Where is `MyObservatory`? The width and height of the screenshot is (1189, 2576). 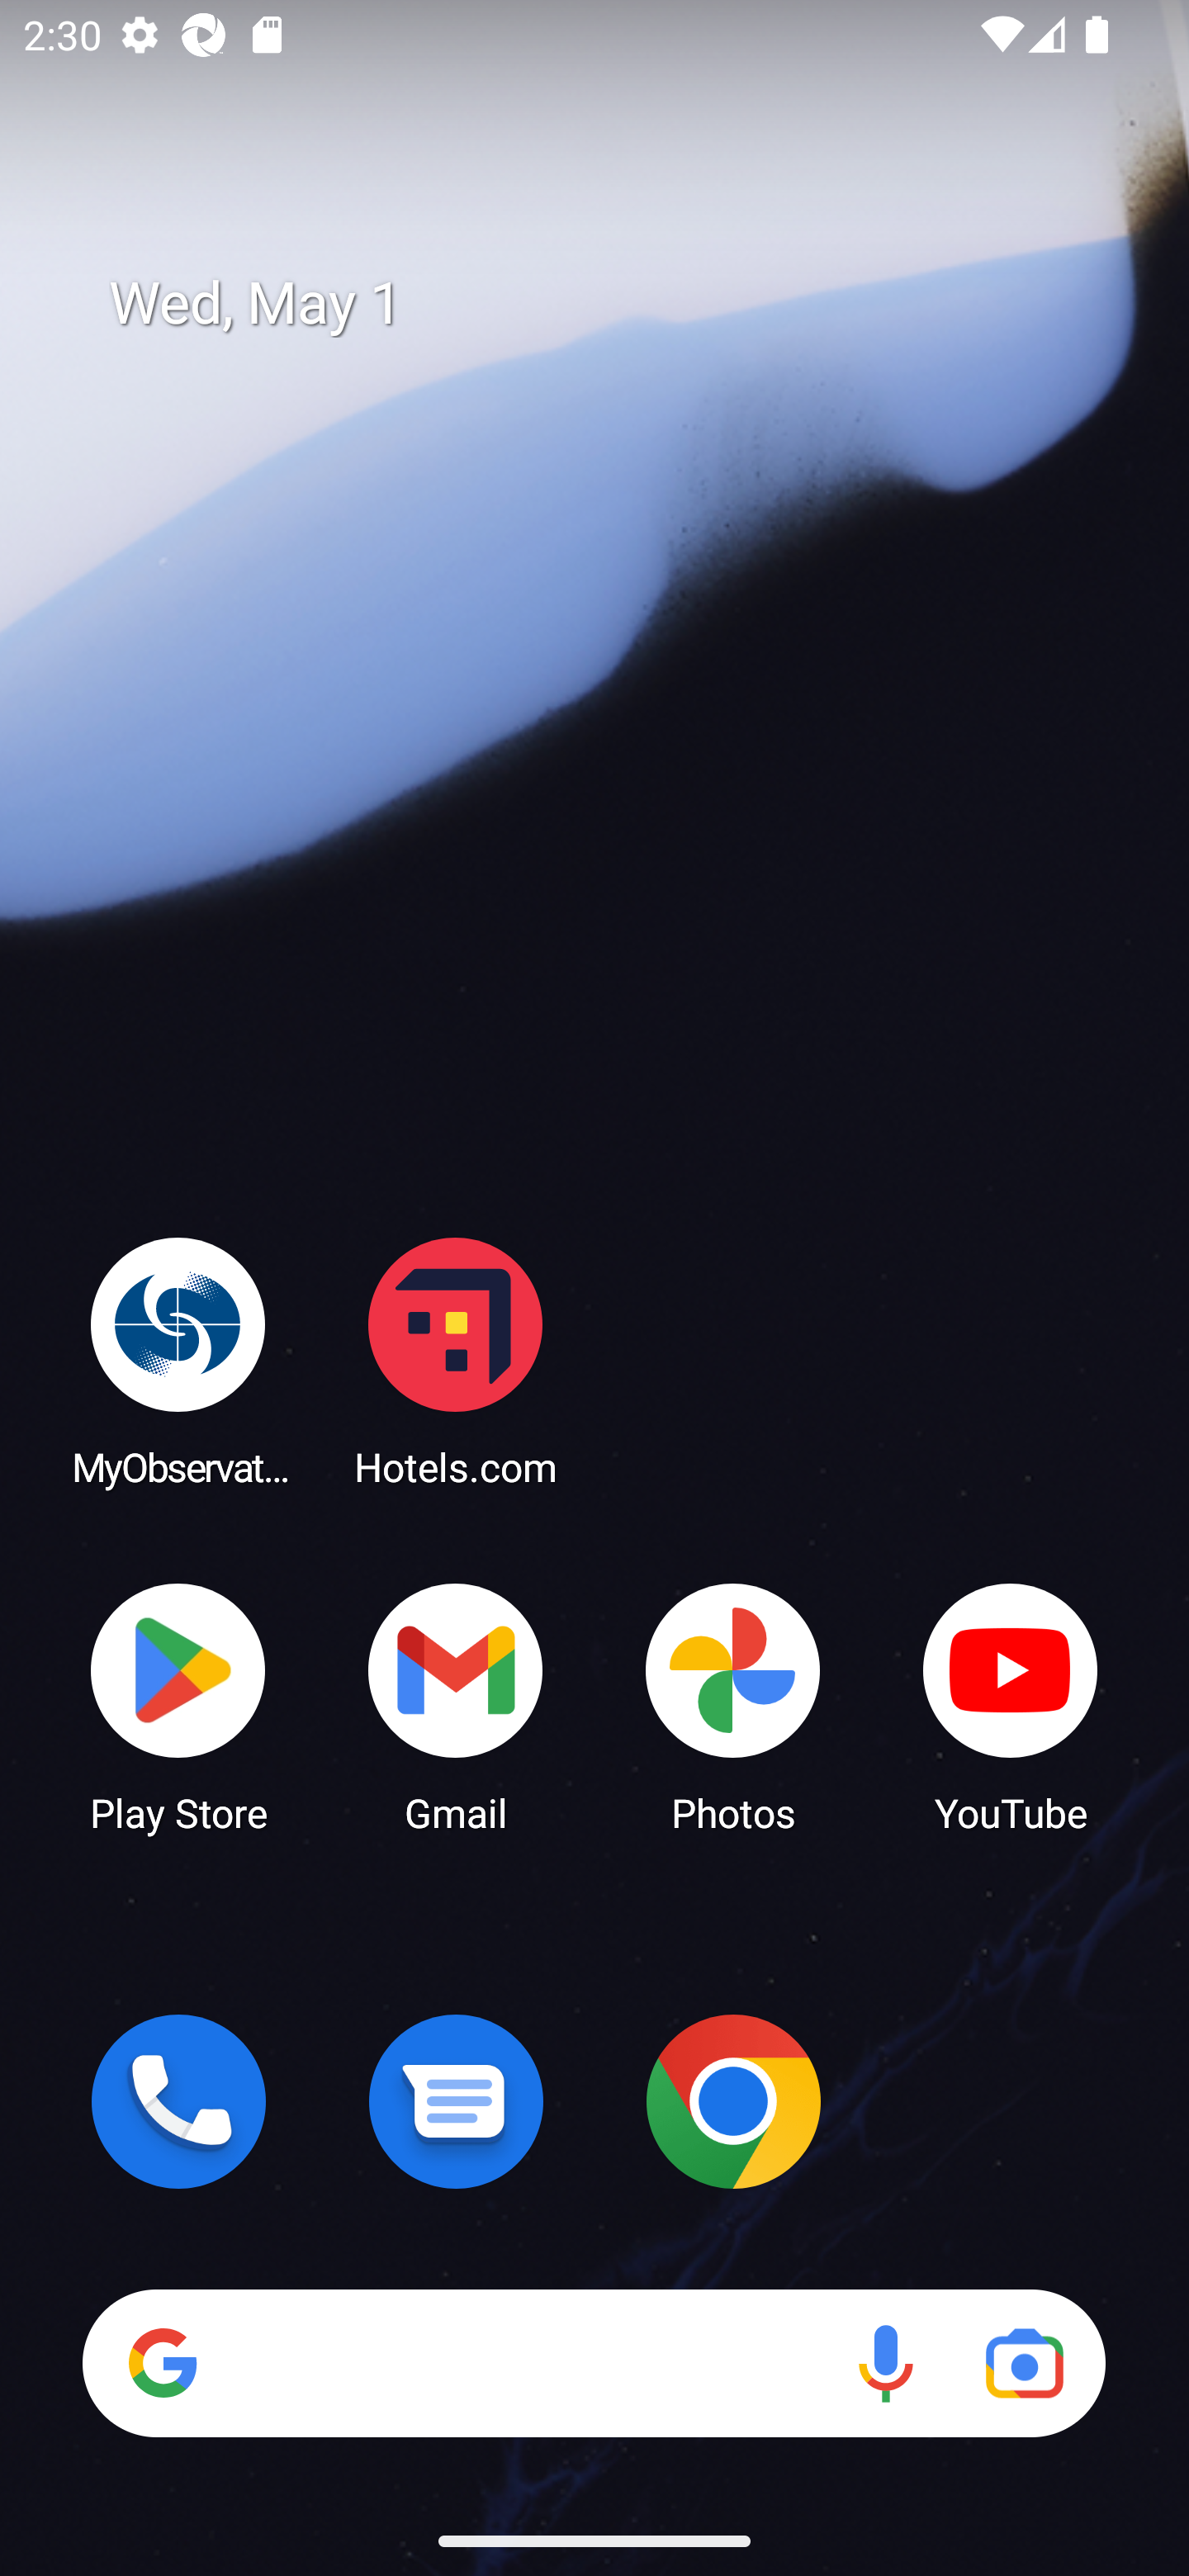
MyObservatory is located at coordinates (178, 1361).